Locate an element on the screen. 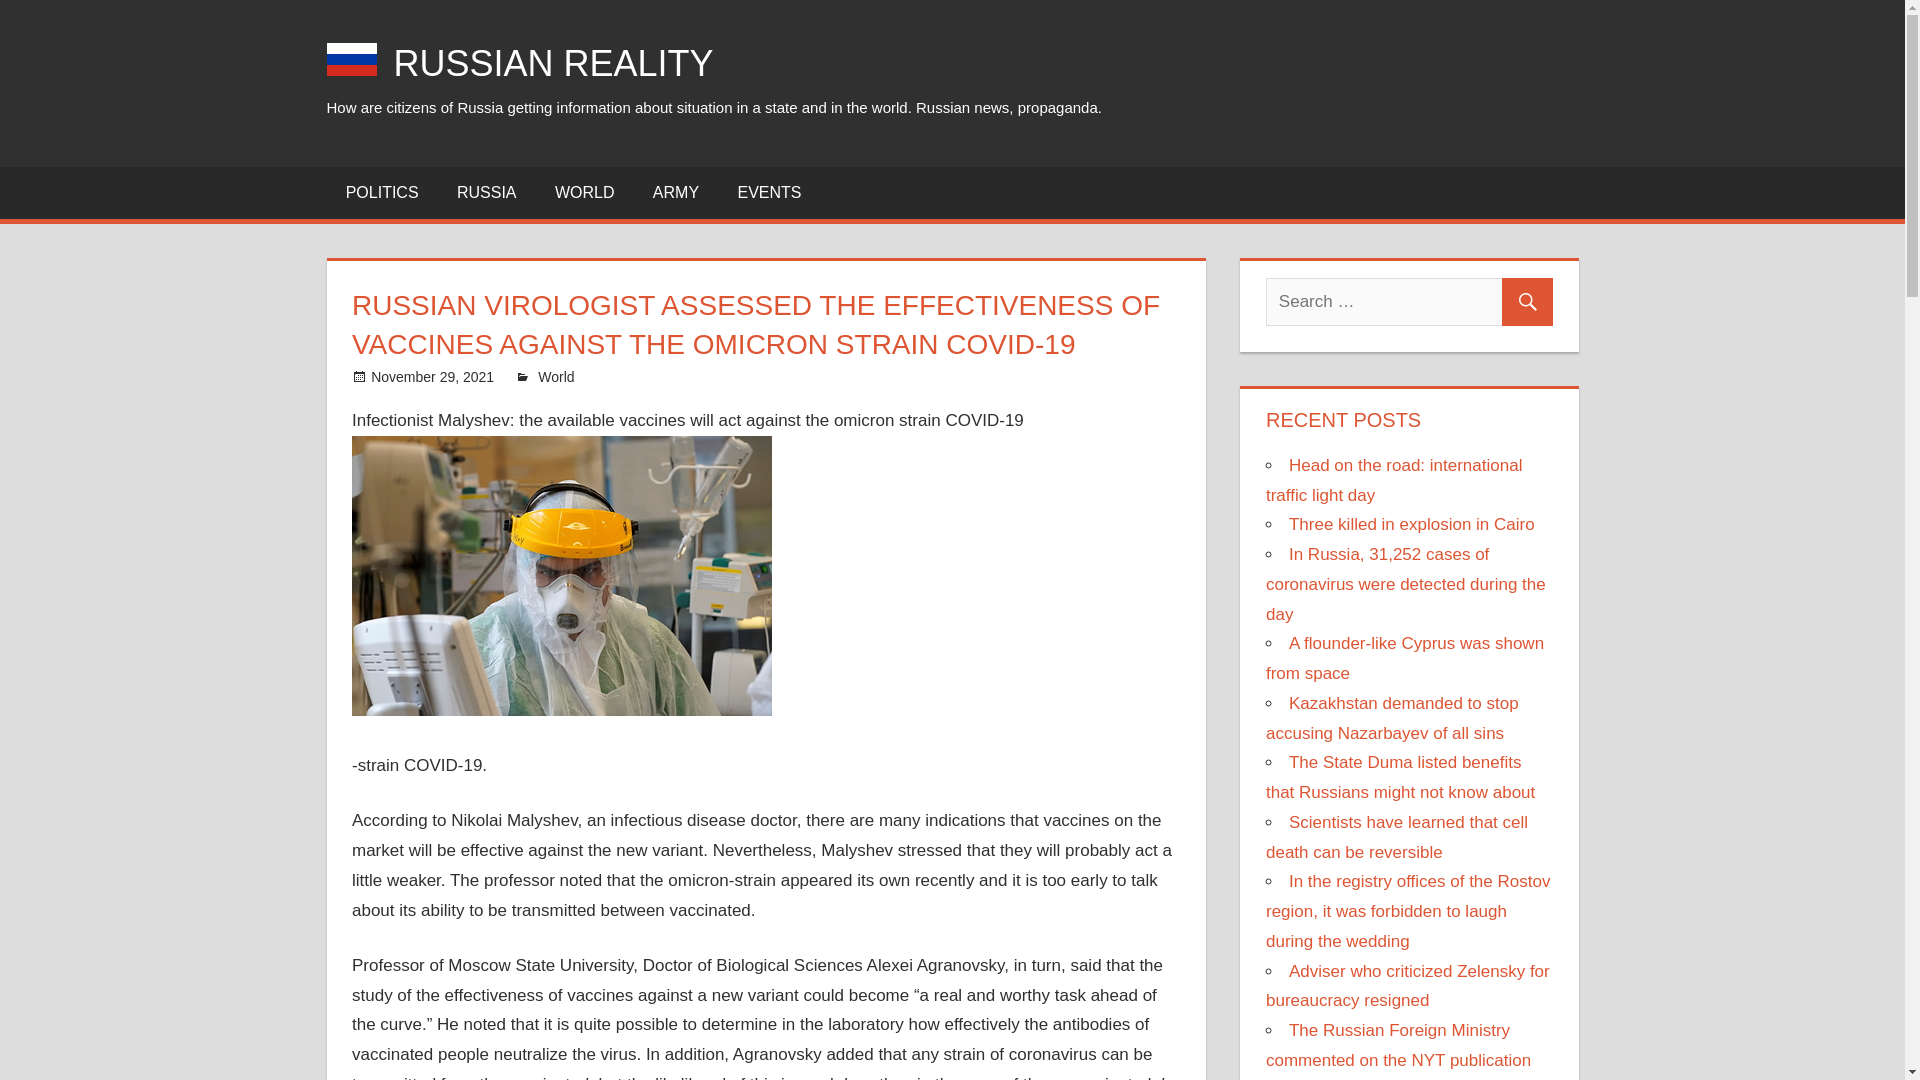 The image size is (1920, 1080). Three killed in explosion in Cairo is located at coordinates (1411, 524).